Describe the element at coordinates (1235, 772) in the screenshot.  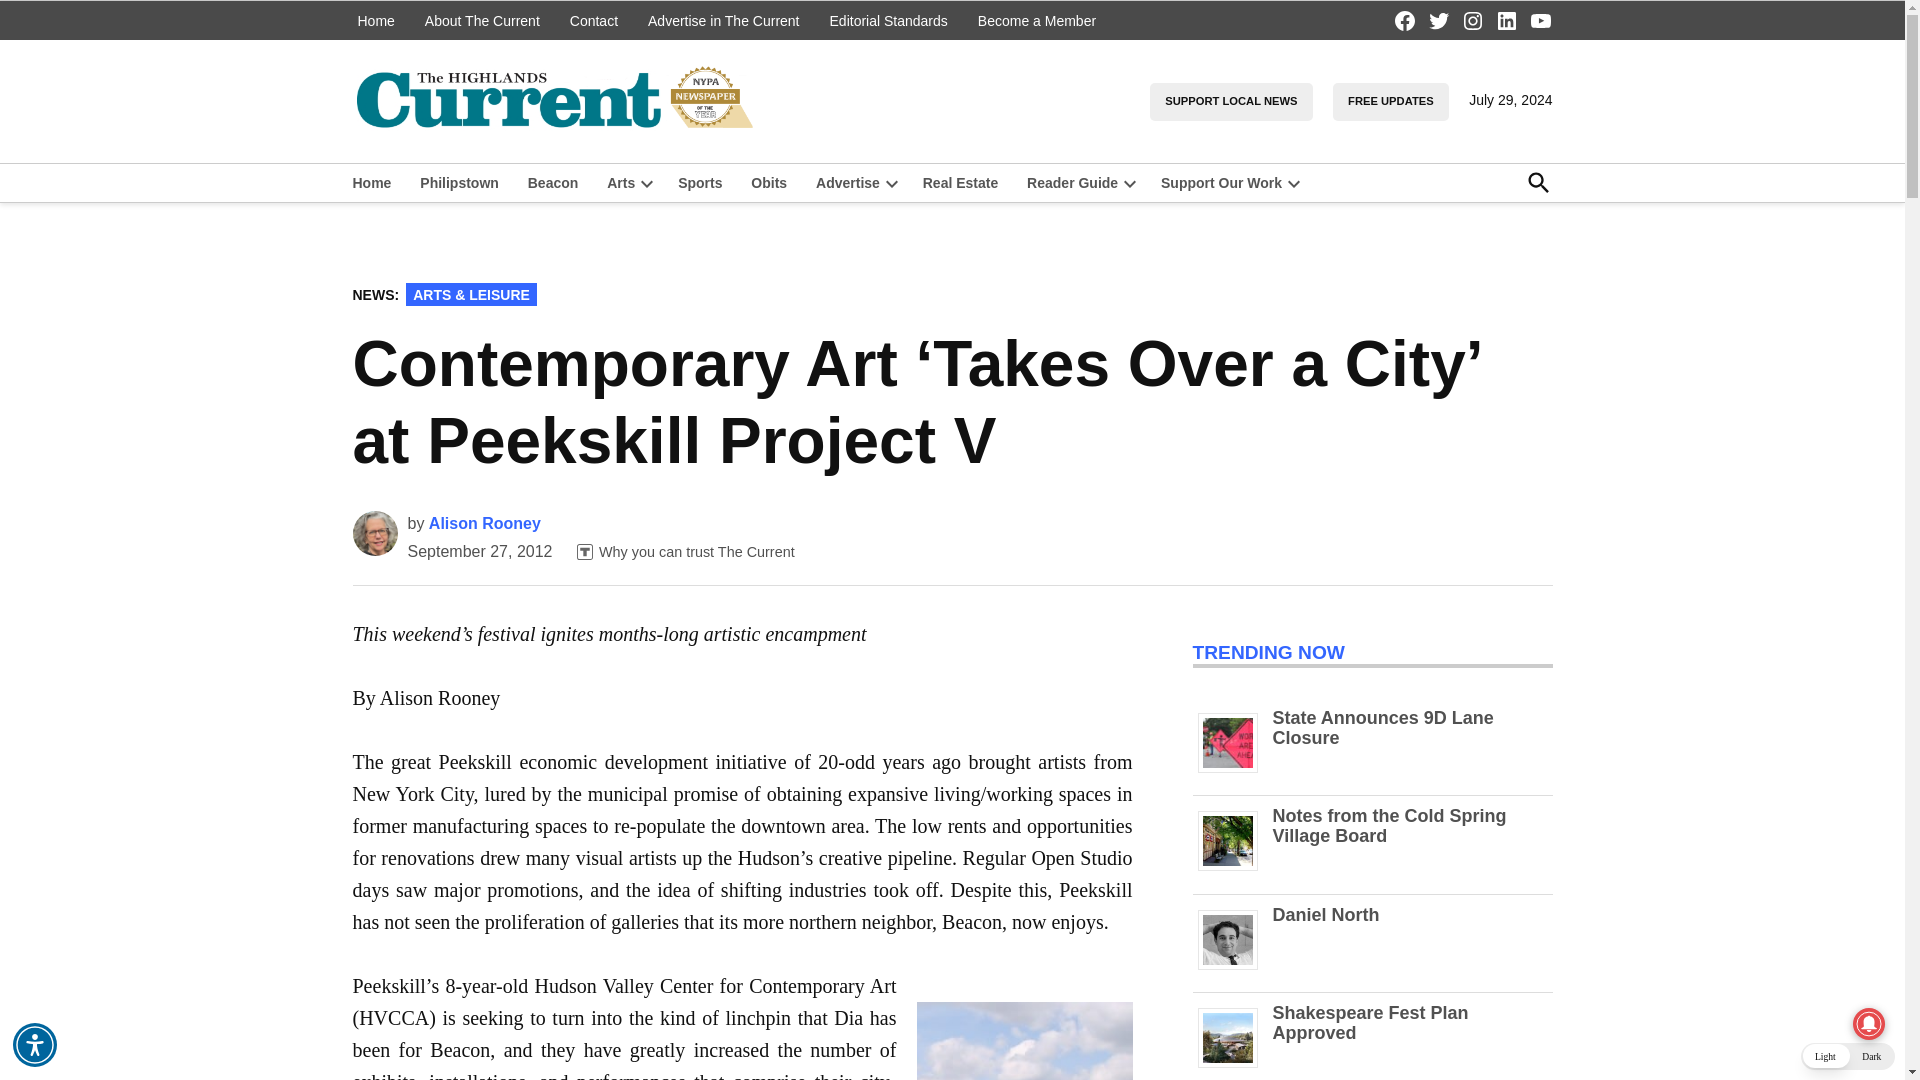
I see `State Announces 9D Lane Closure` at that location.